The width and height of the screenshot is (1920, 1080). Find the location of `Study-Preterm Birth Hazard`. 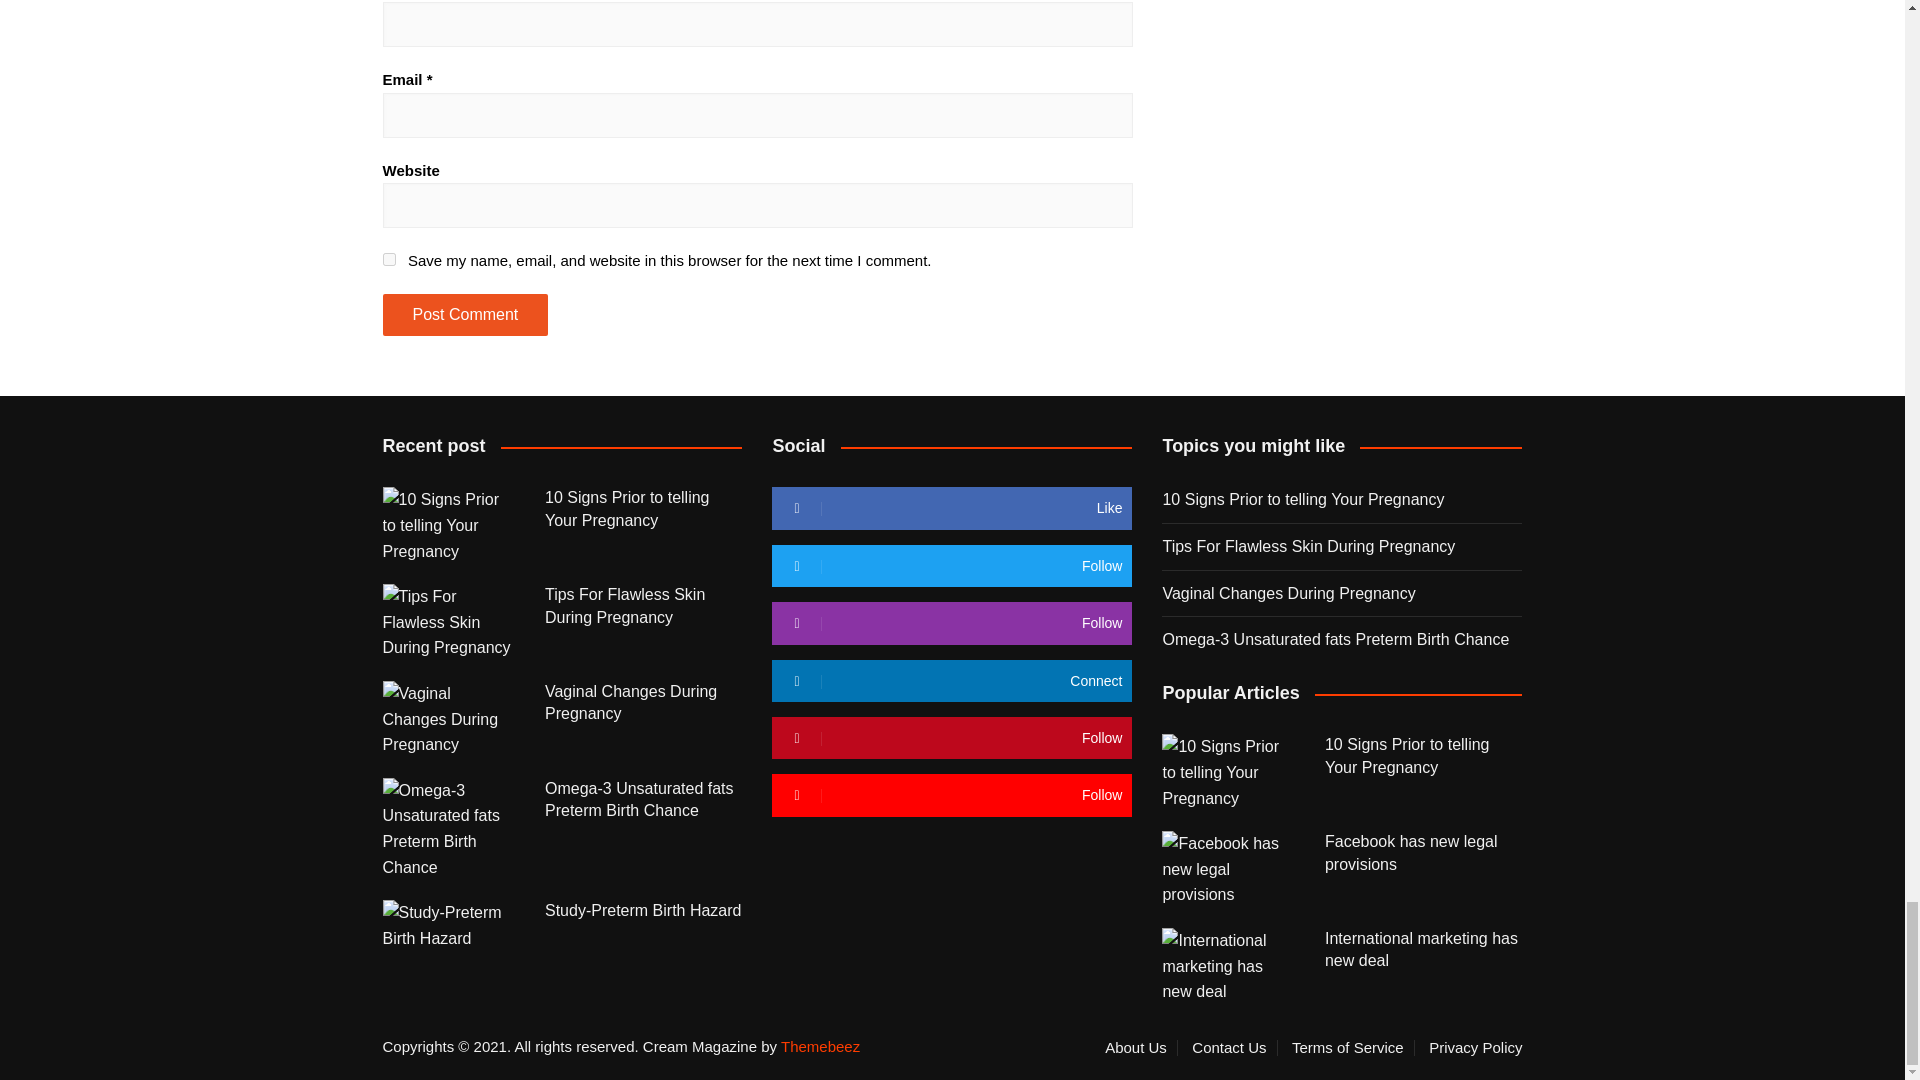

Study-Preterm Birth Hazard is located at coordinates (448, 925).